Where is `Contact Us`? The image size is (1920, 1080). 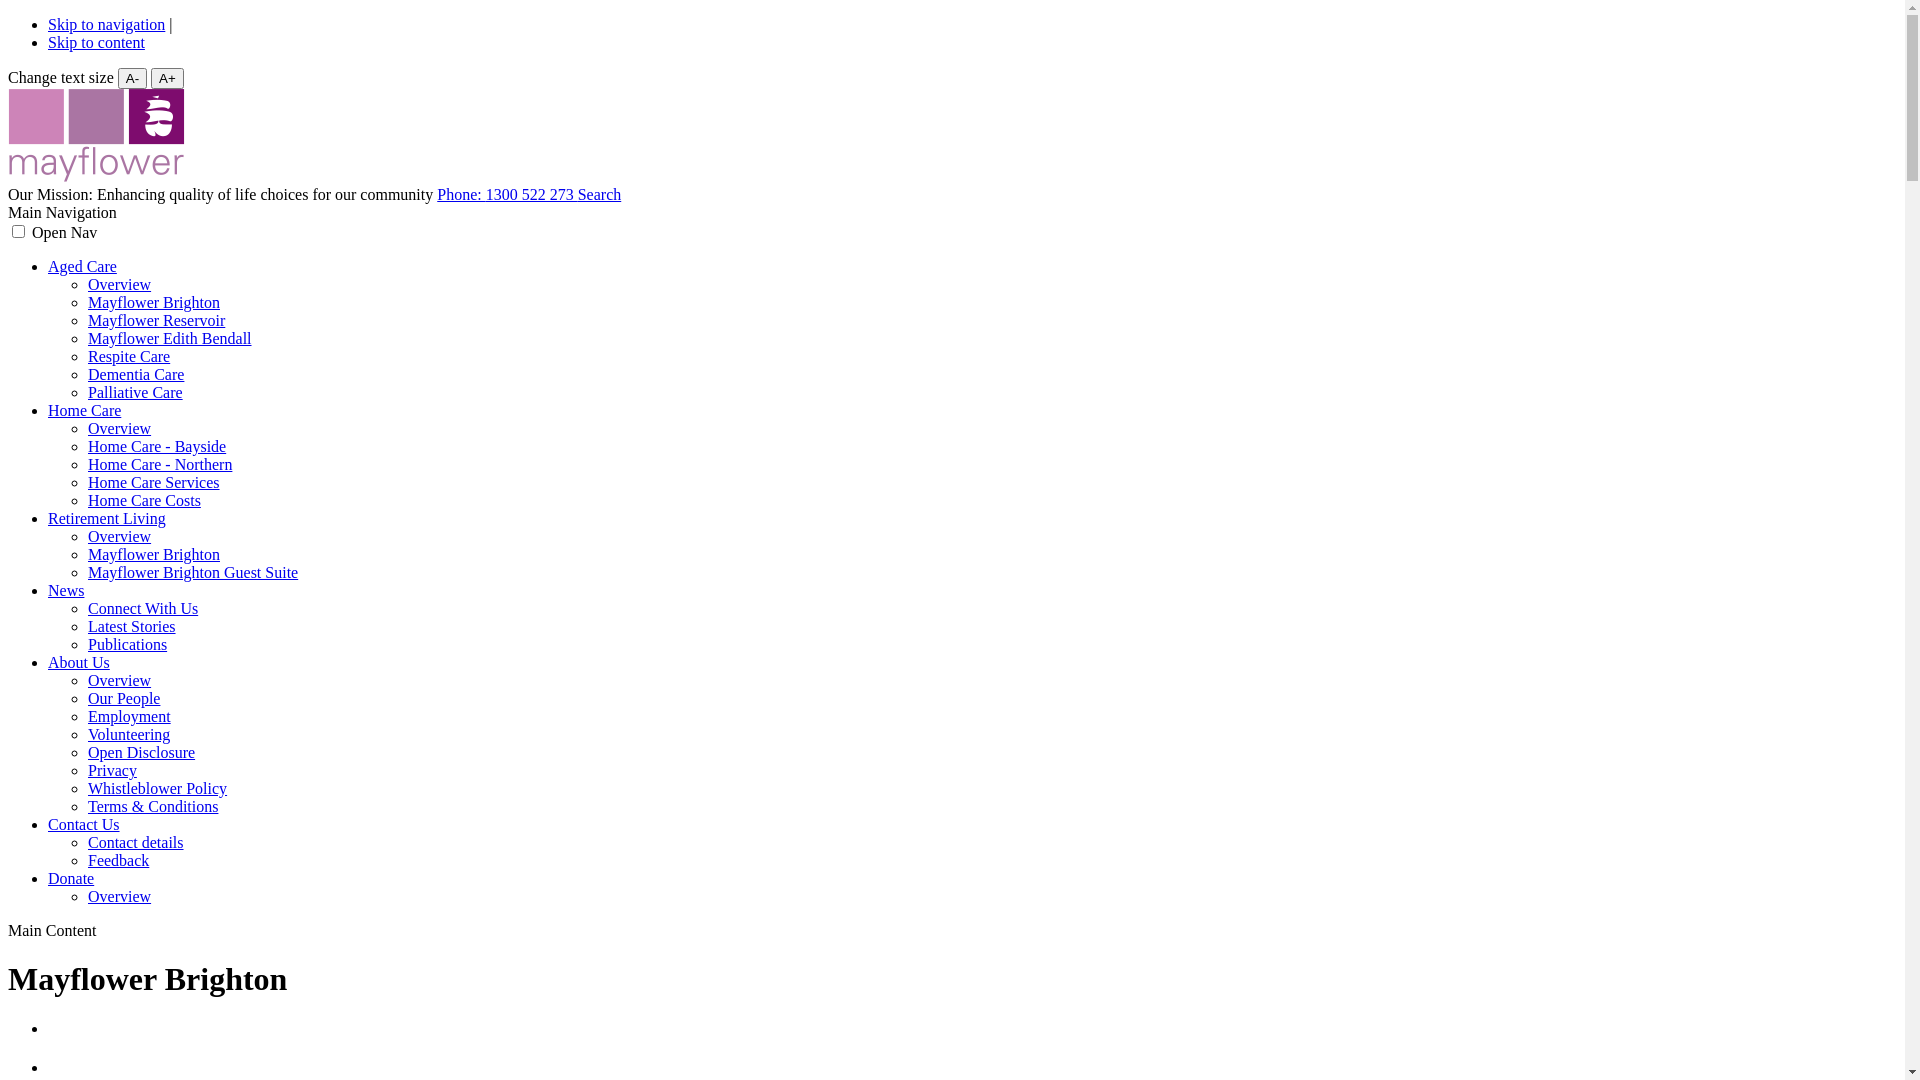 Contact Us is located at coordinates (84, 824).